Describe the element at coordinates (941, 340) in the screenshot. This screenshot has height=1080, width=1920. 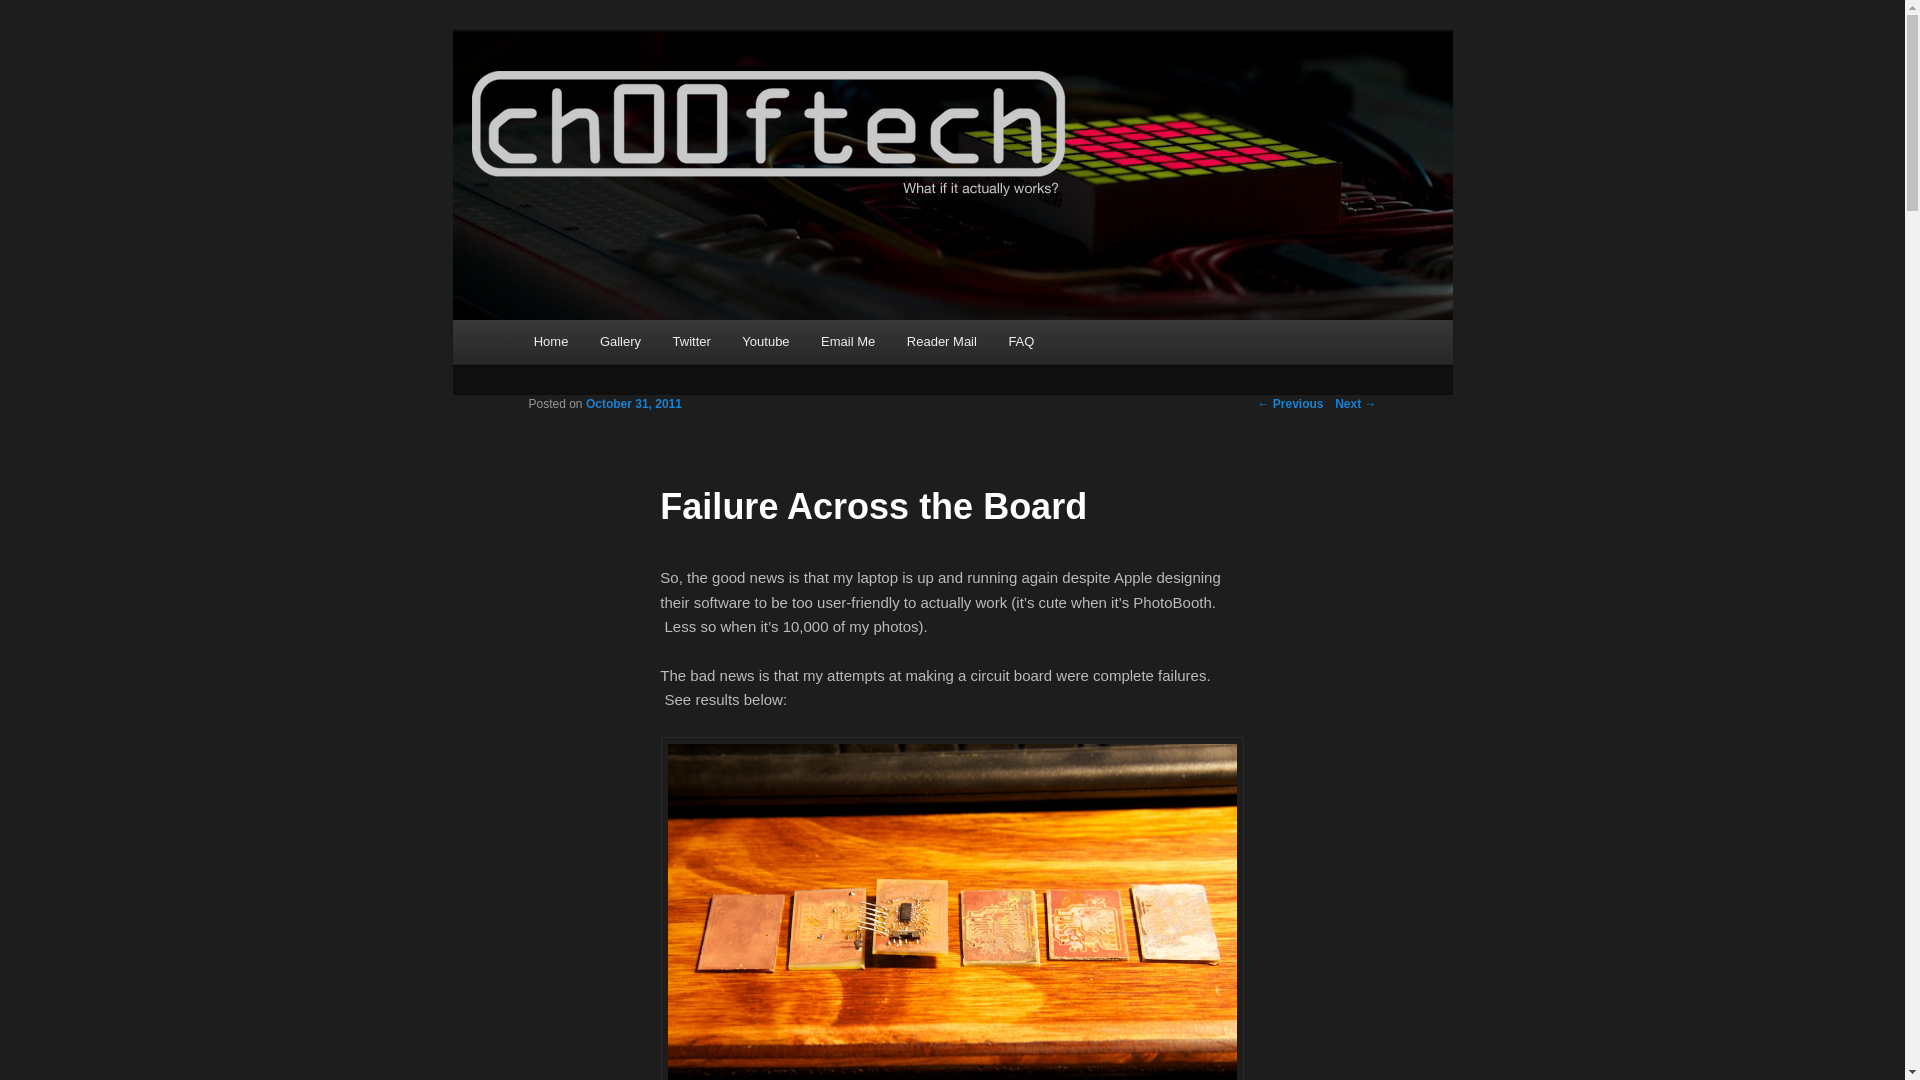
I see `Reader Mail` at that location.